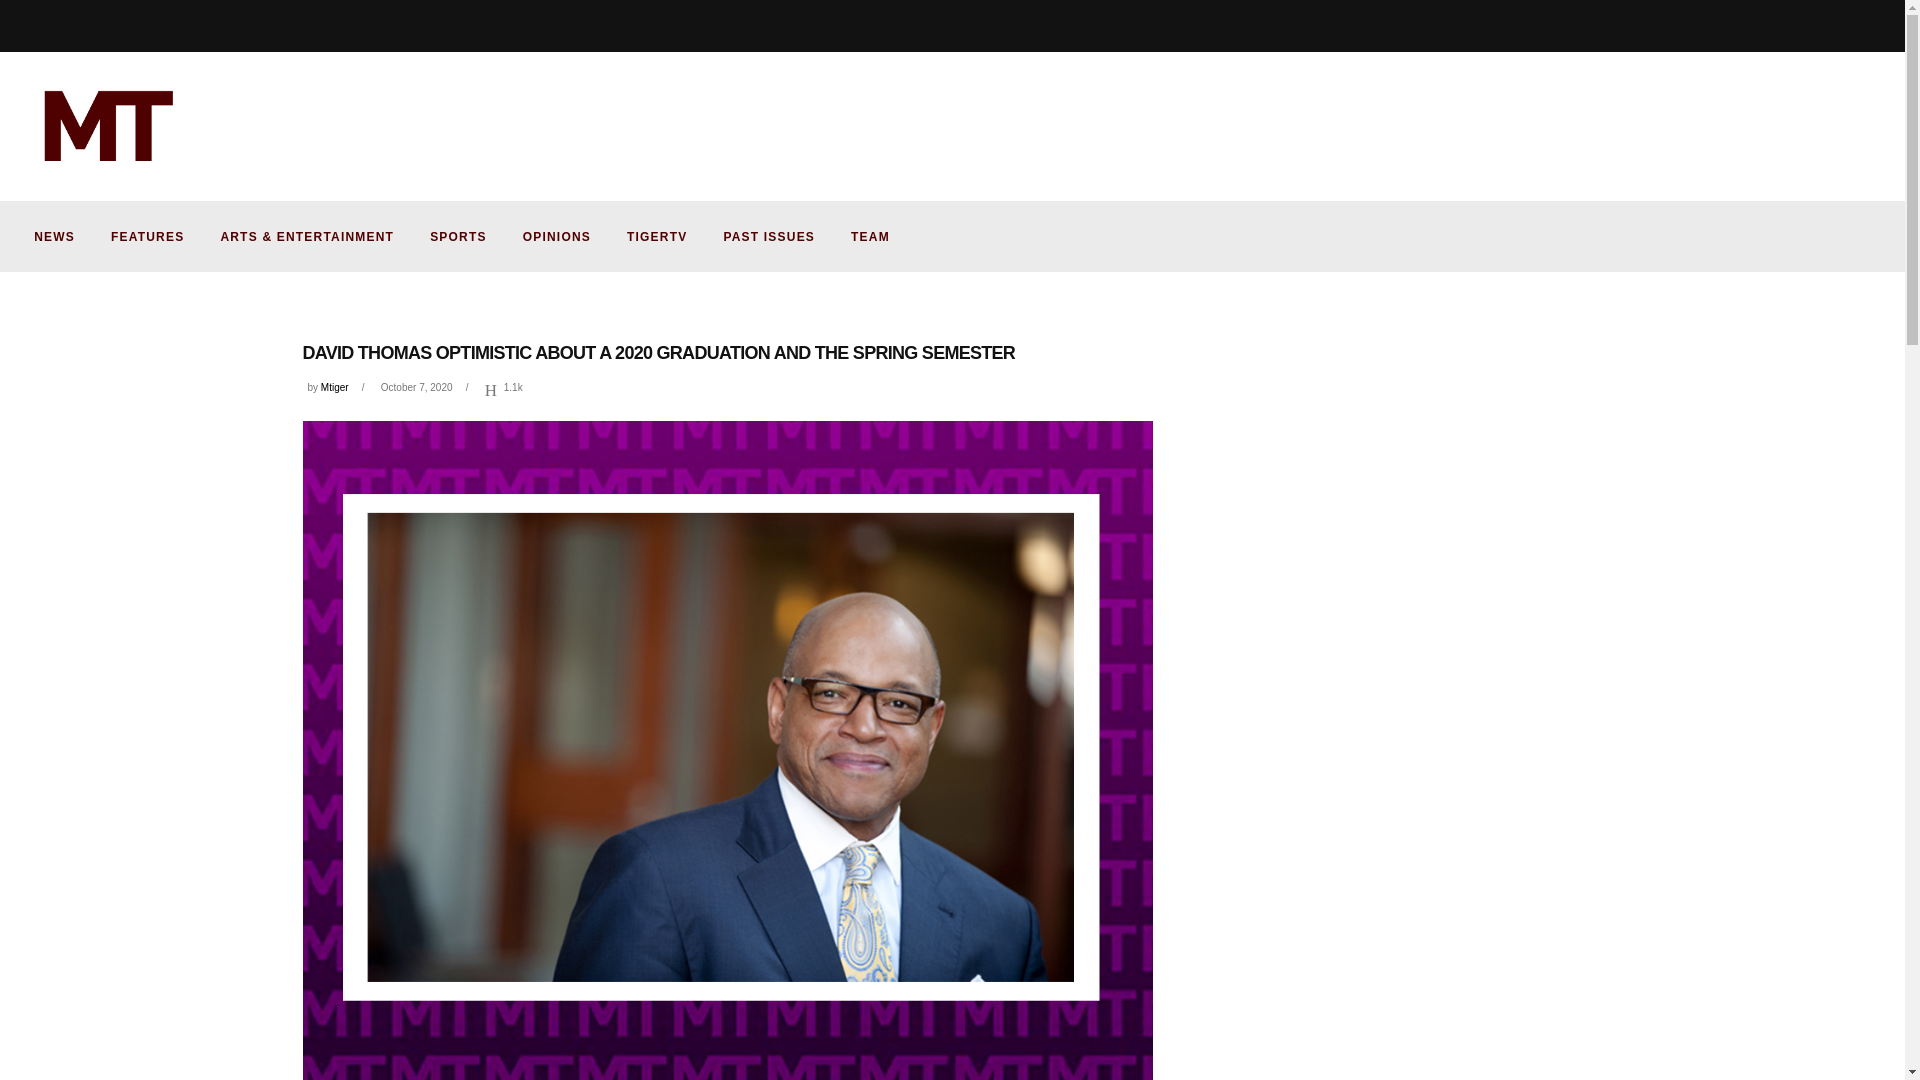 This screenshot has width=1920, height=1080. I want to click on TEAM, so click(870, 236).